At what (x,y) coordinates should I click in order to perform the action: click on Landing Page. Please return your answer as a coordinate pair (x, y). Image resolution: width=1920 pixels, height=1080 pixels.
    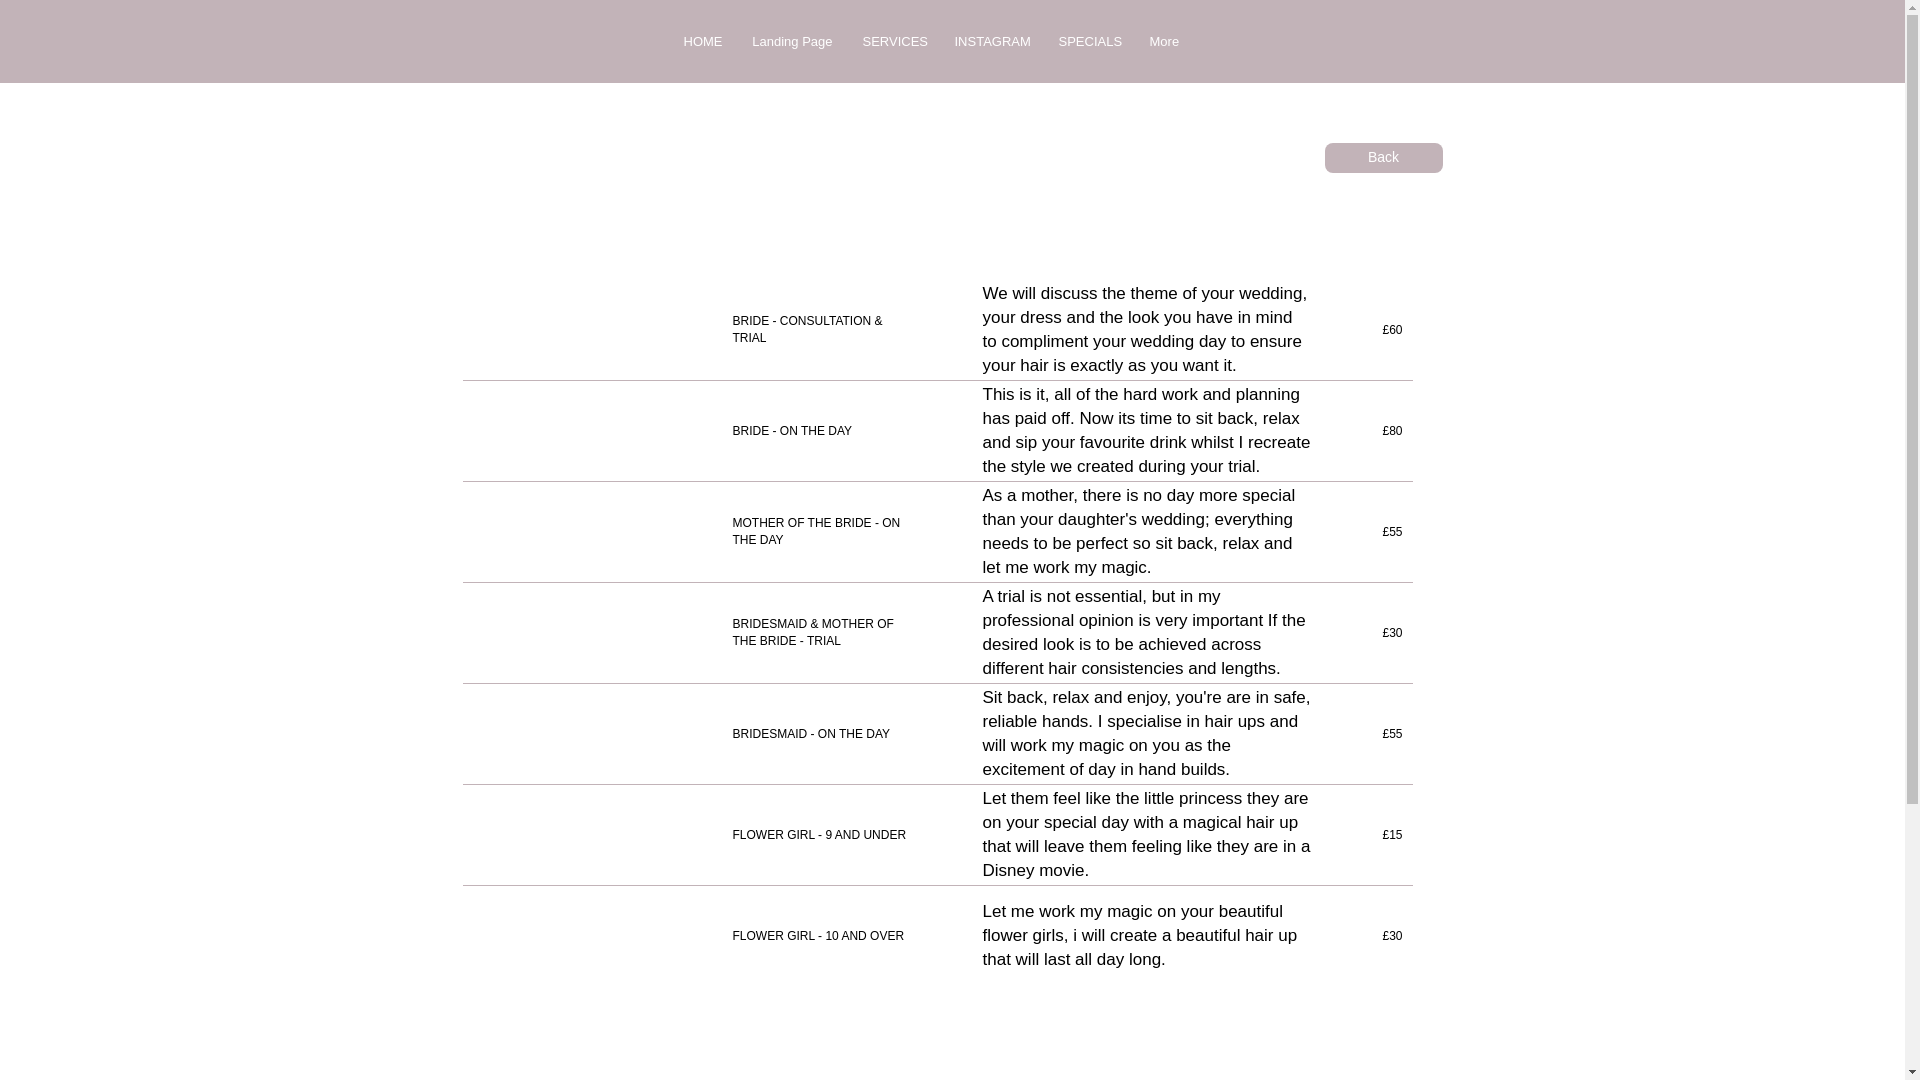
    Looking at the image, I should click on (790, 42).